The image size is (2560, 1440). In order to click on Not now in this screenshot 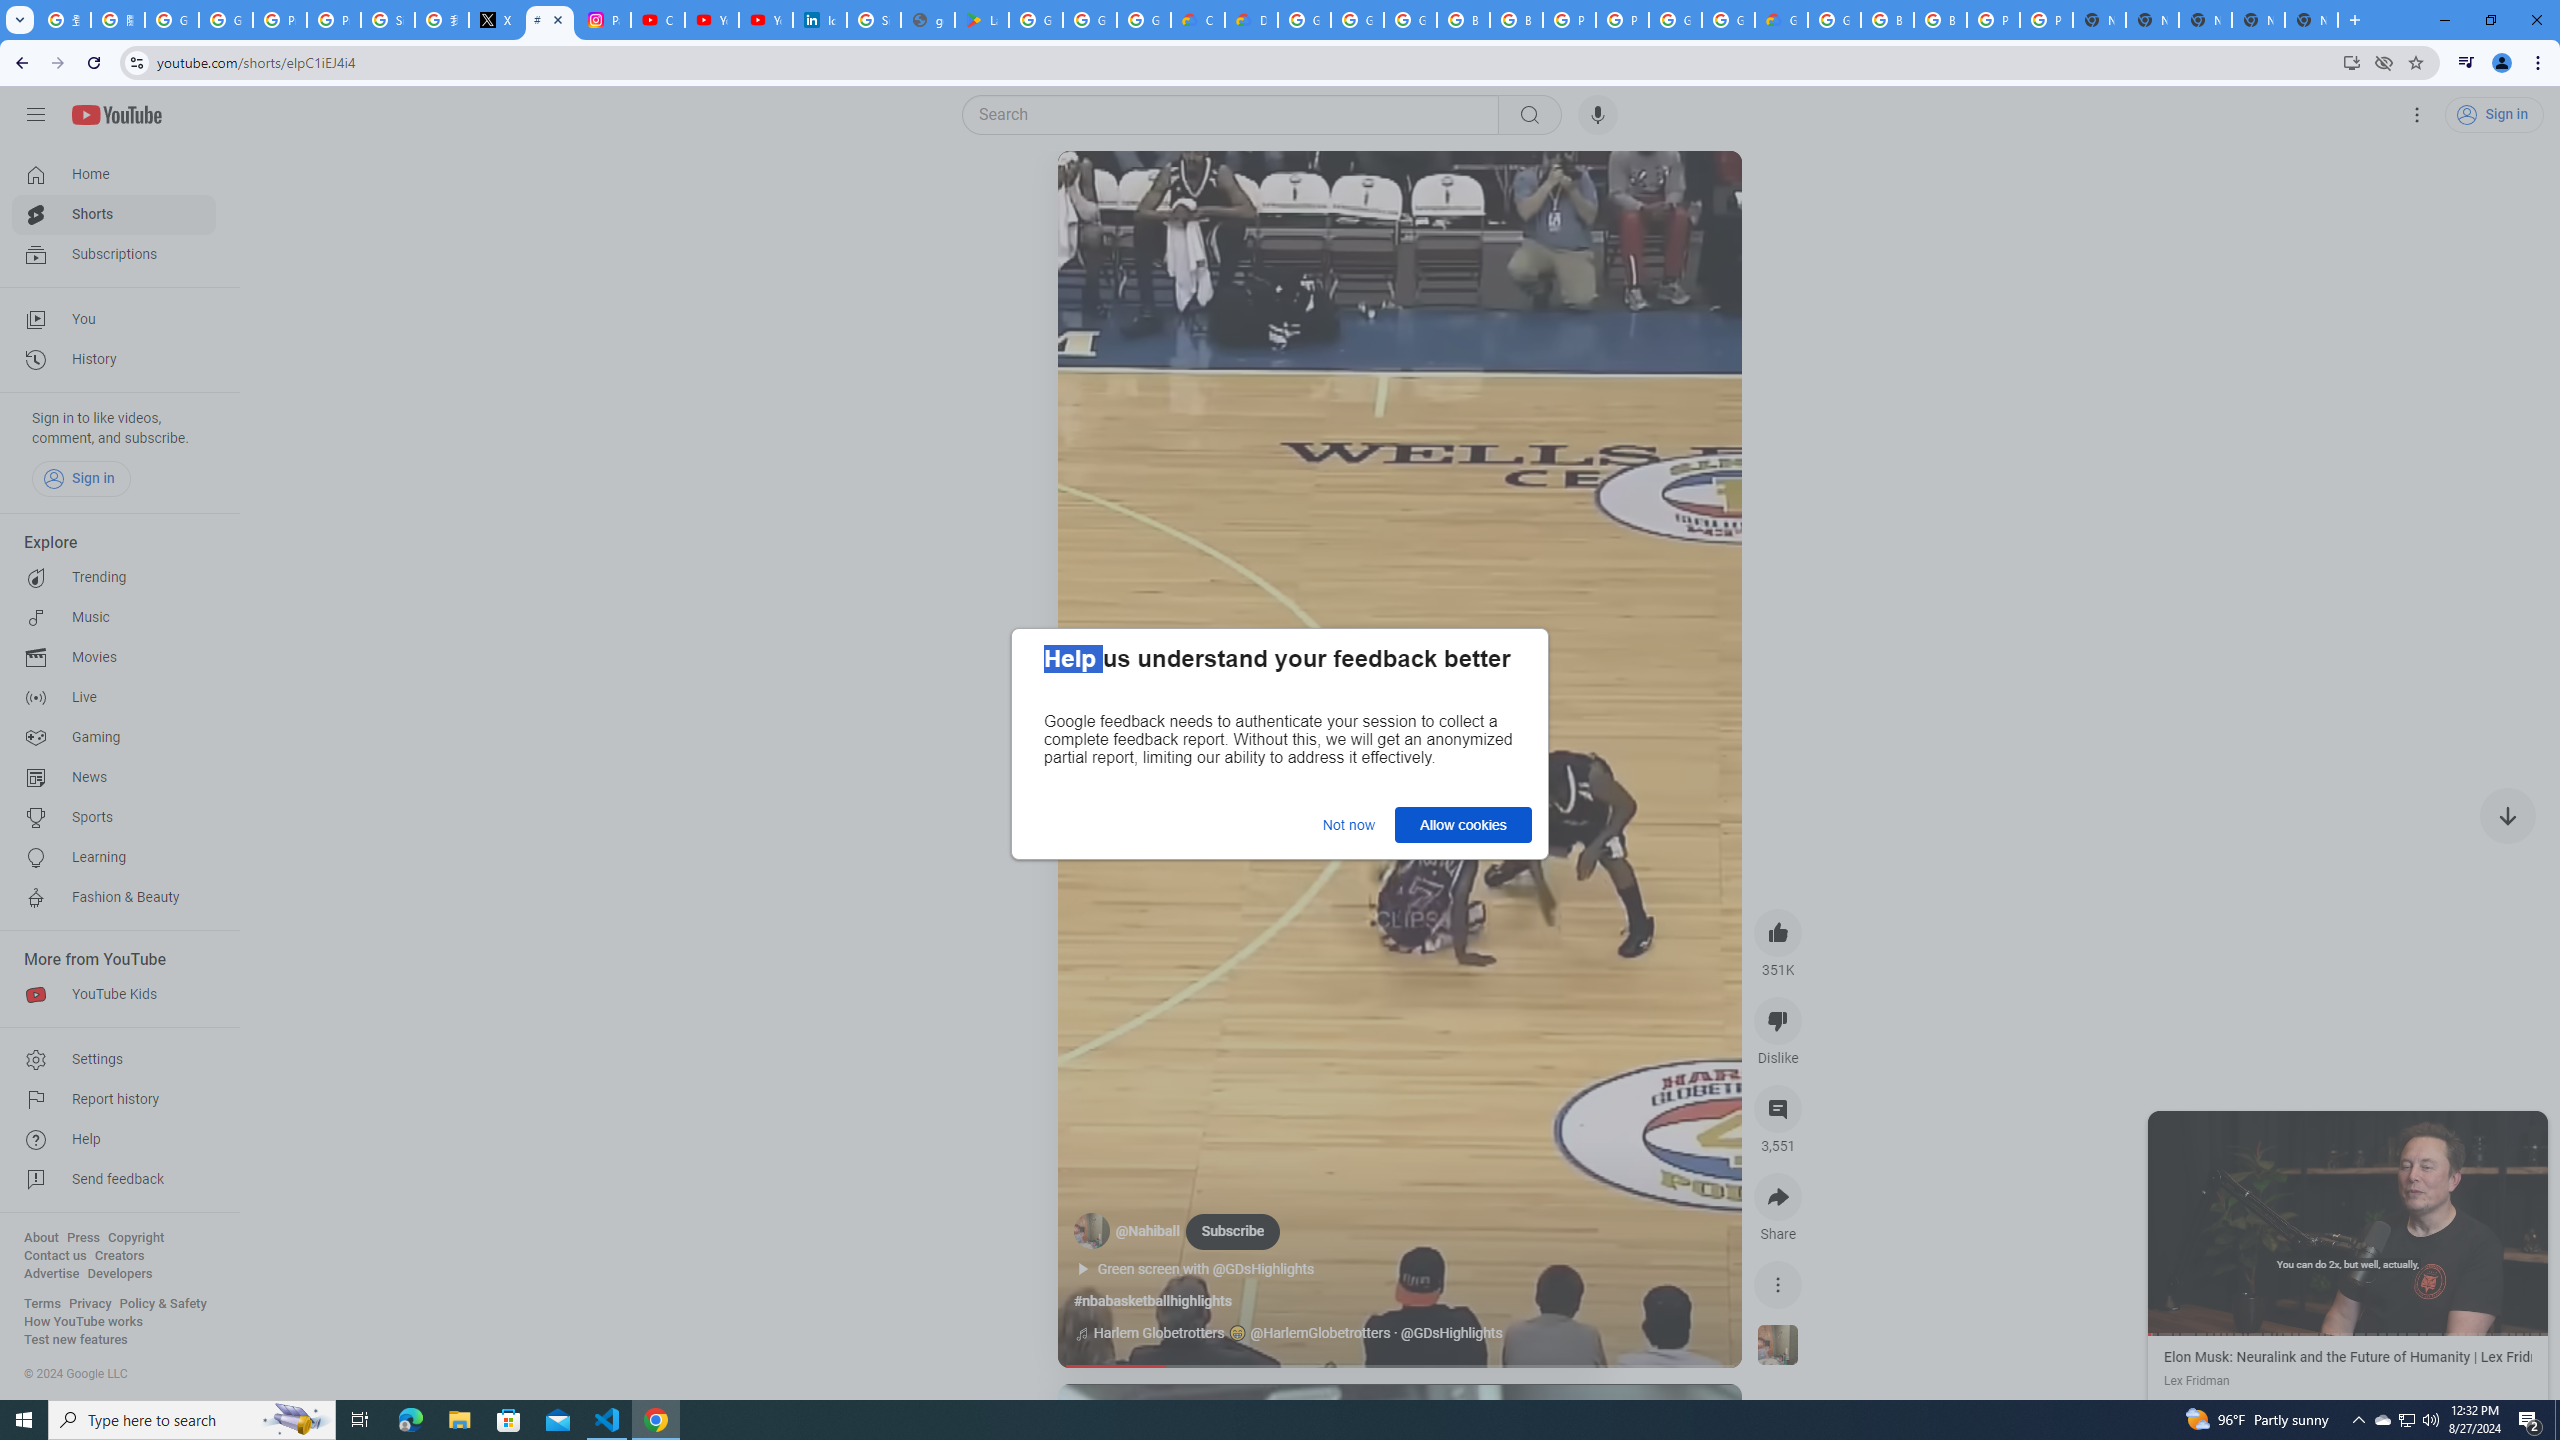, I will do `click(1348, 824)`.